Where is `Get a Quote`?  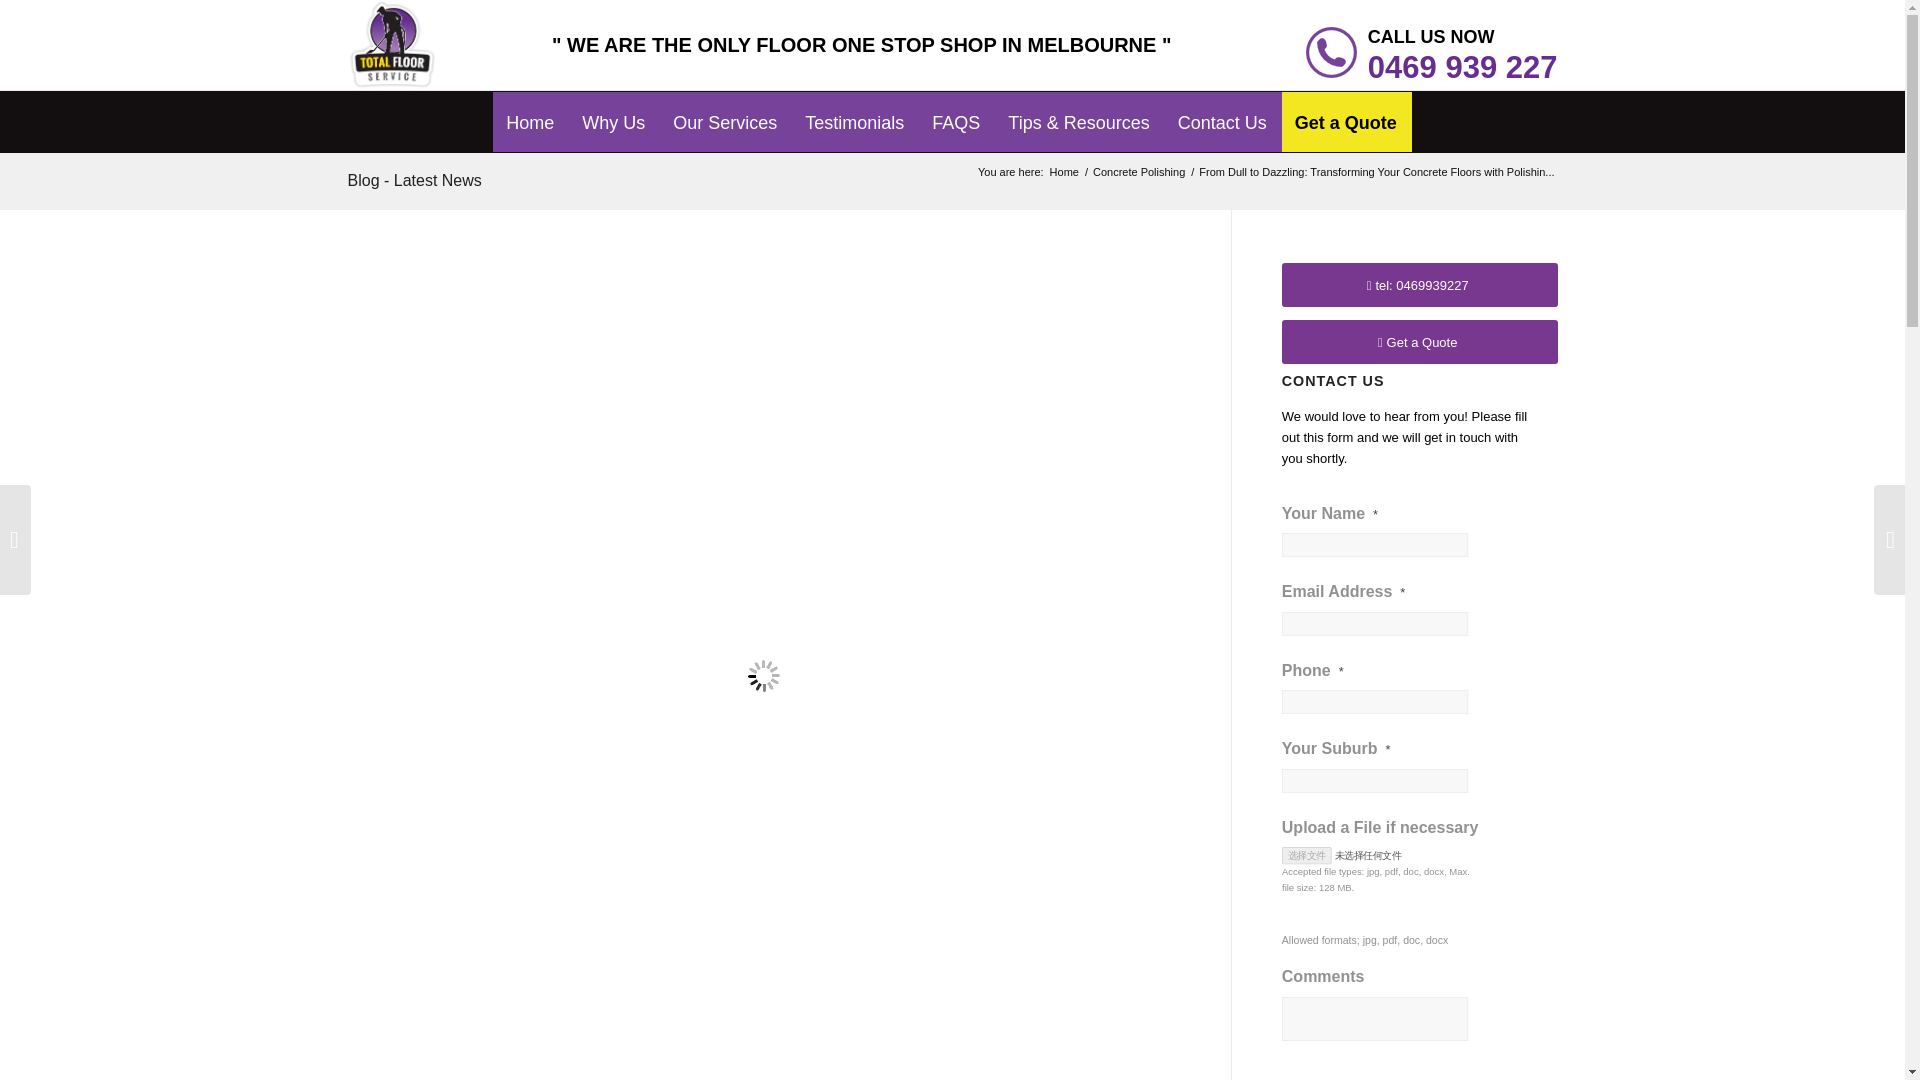 Get a Quote is located at coordinates (1346, 109).